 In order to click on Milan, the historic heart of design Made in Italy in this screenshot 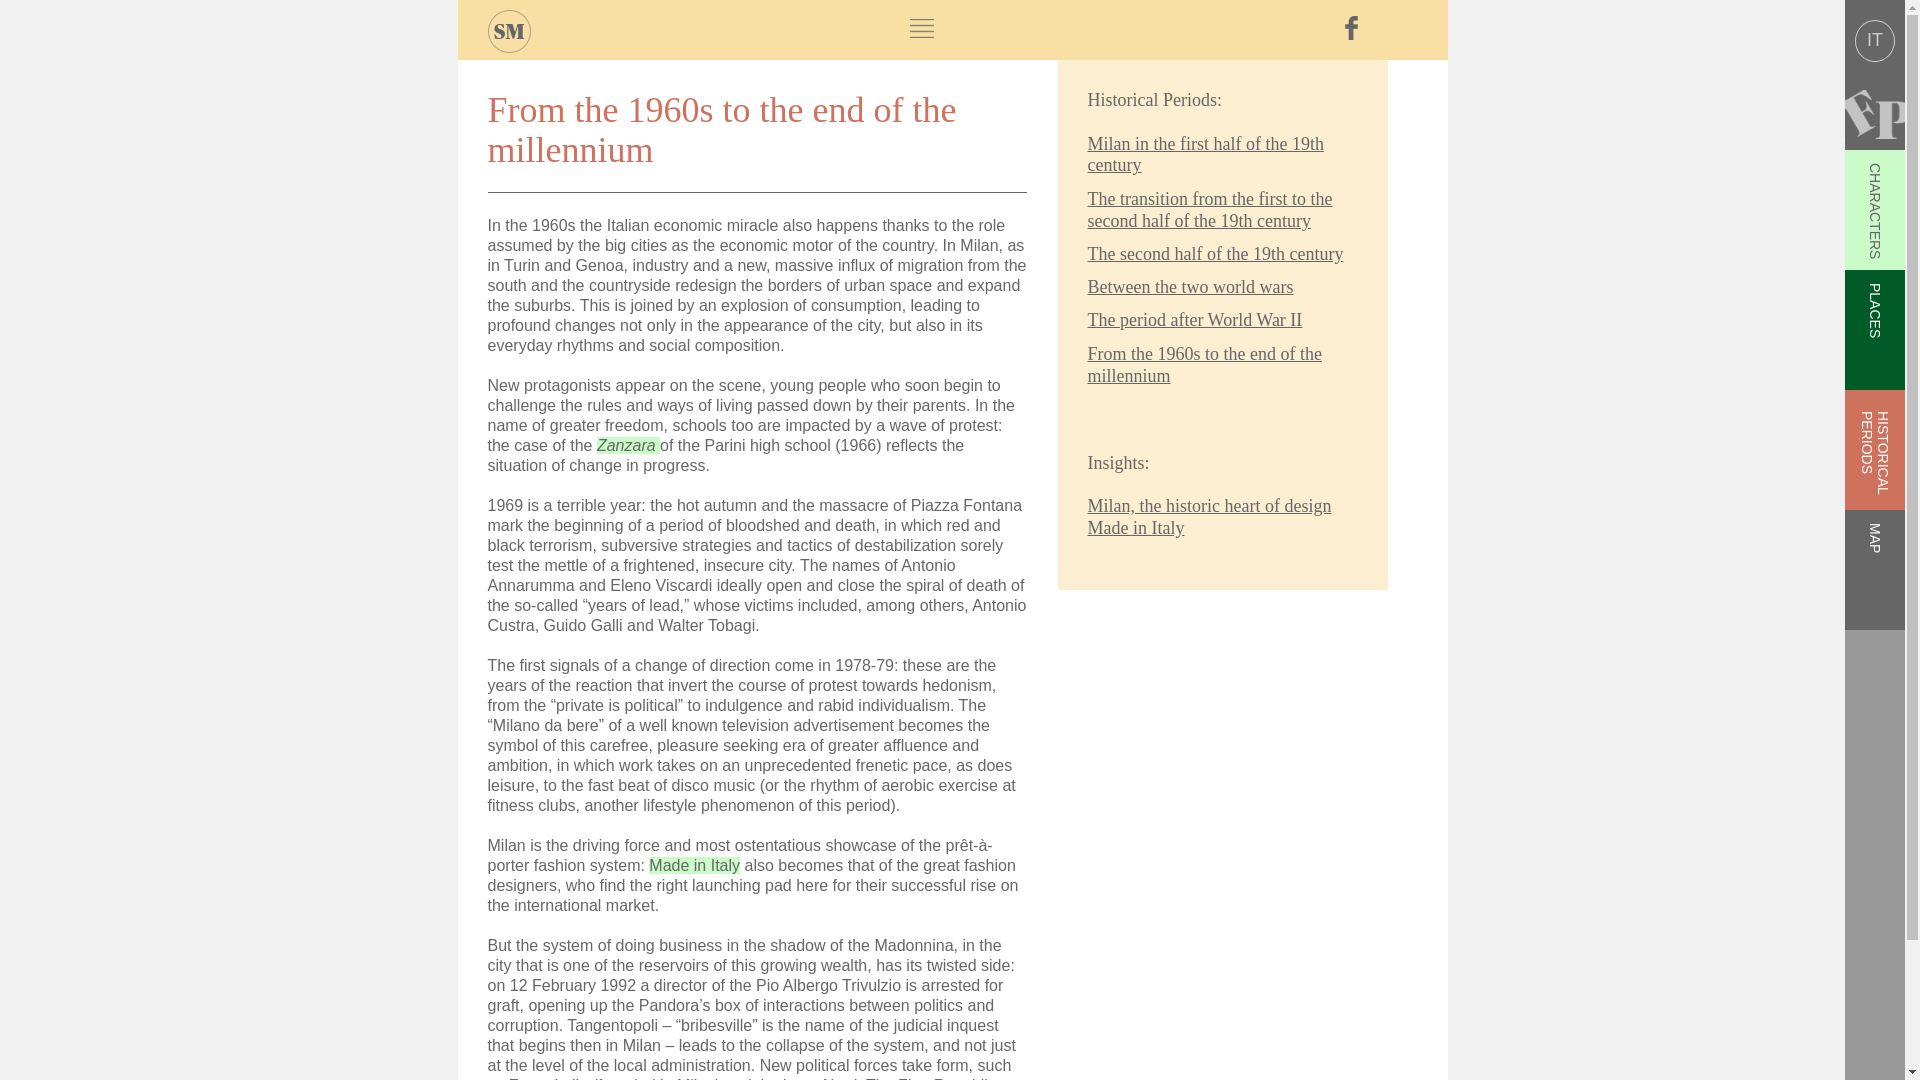, I will do `click(694, 865)`.